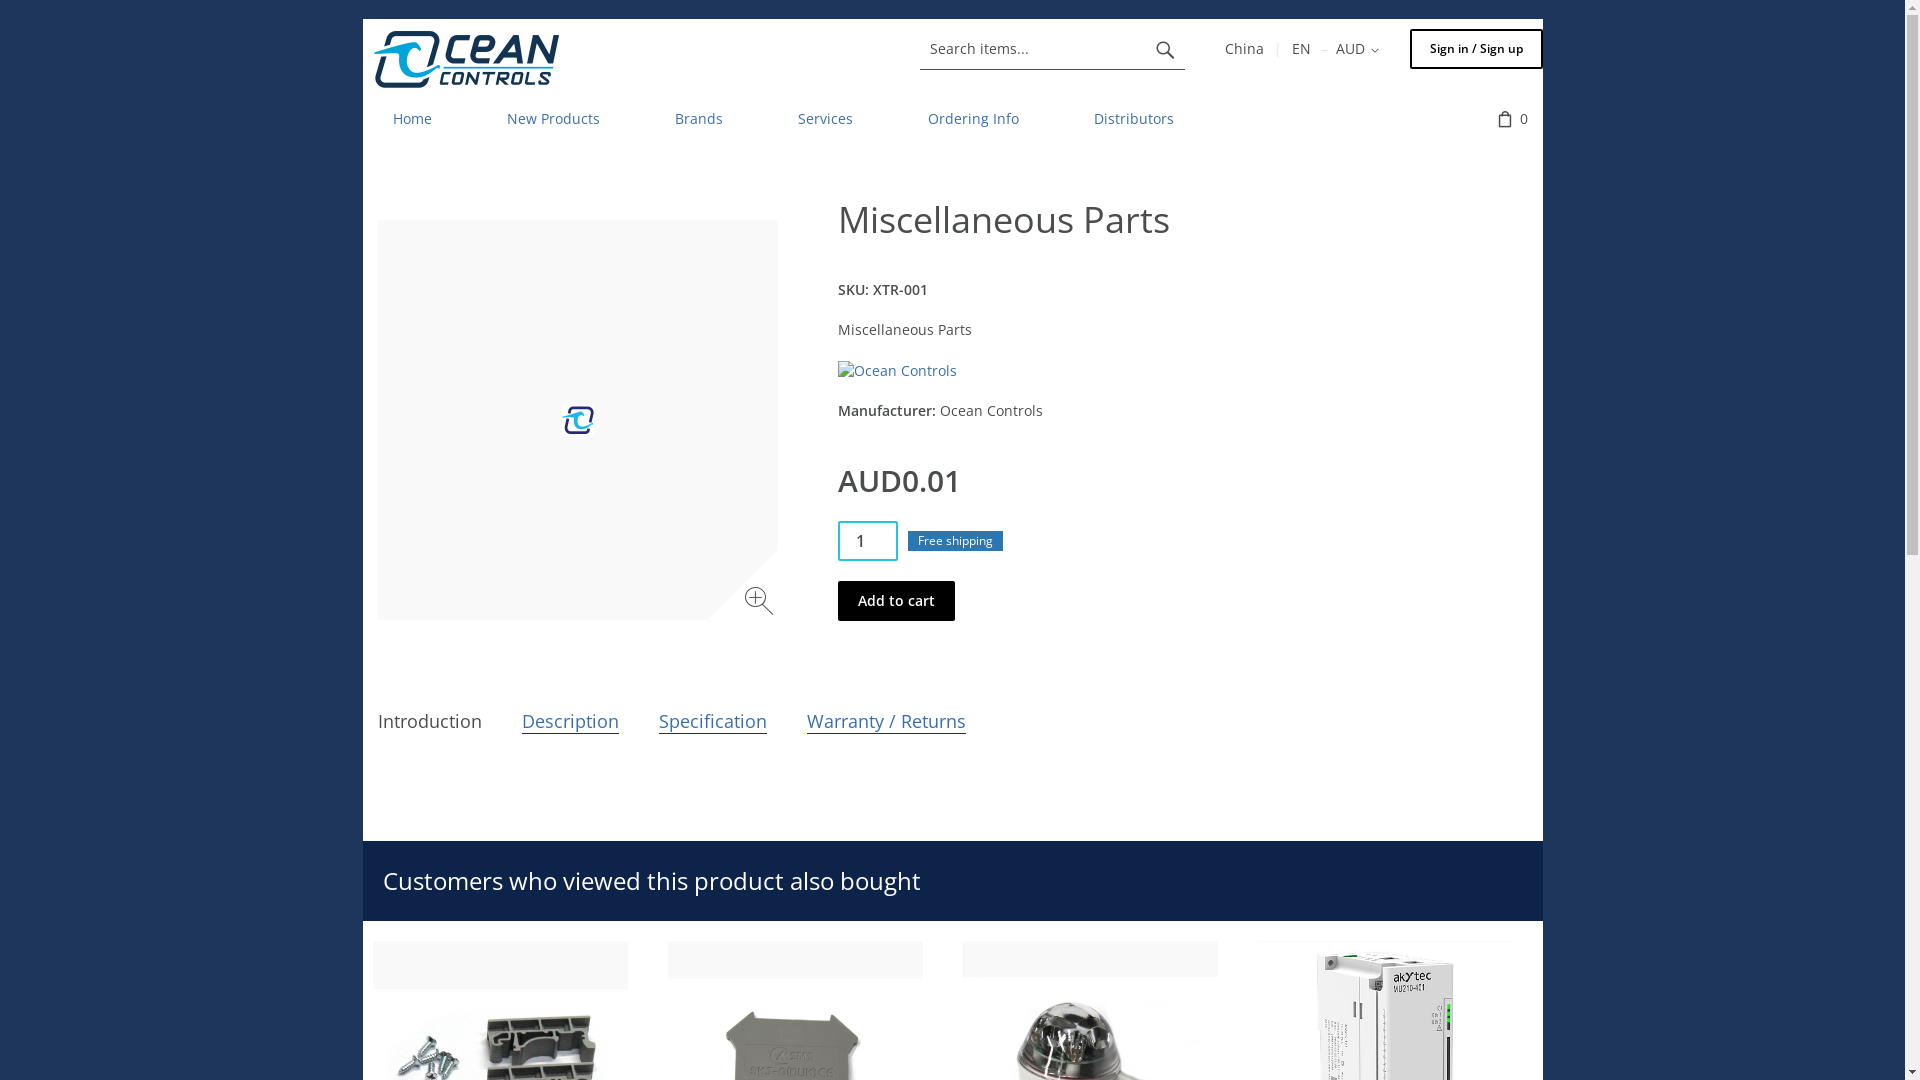  What do you see at coordinates (466, 59) in the screenshot?
I see `Home` at bounding box center [466, 59].